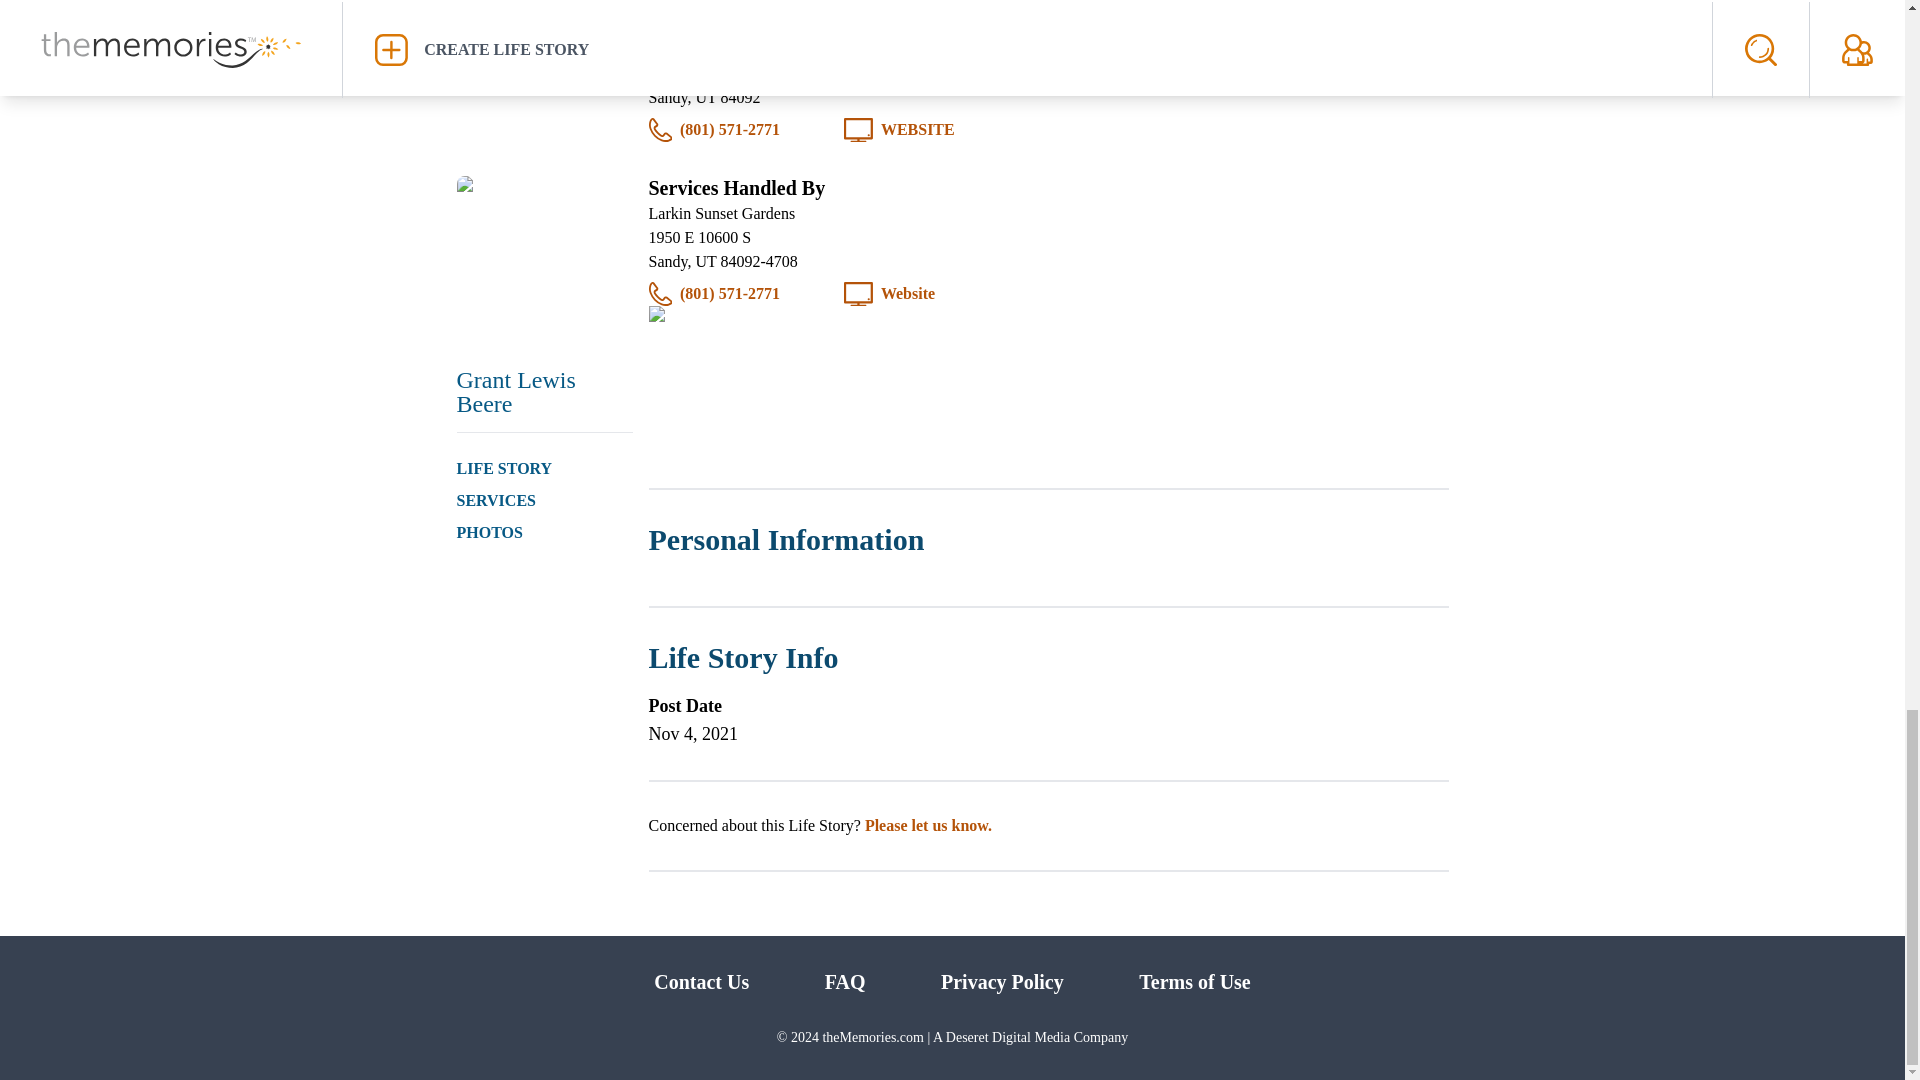 The height and width of the screenshot is (1080, 1920). Describe the element at coordinates (1002, 981) in the screenshot. I see `Privacy Policy` at that location.